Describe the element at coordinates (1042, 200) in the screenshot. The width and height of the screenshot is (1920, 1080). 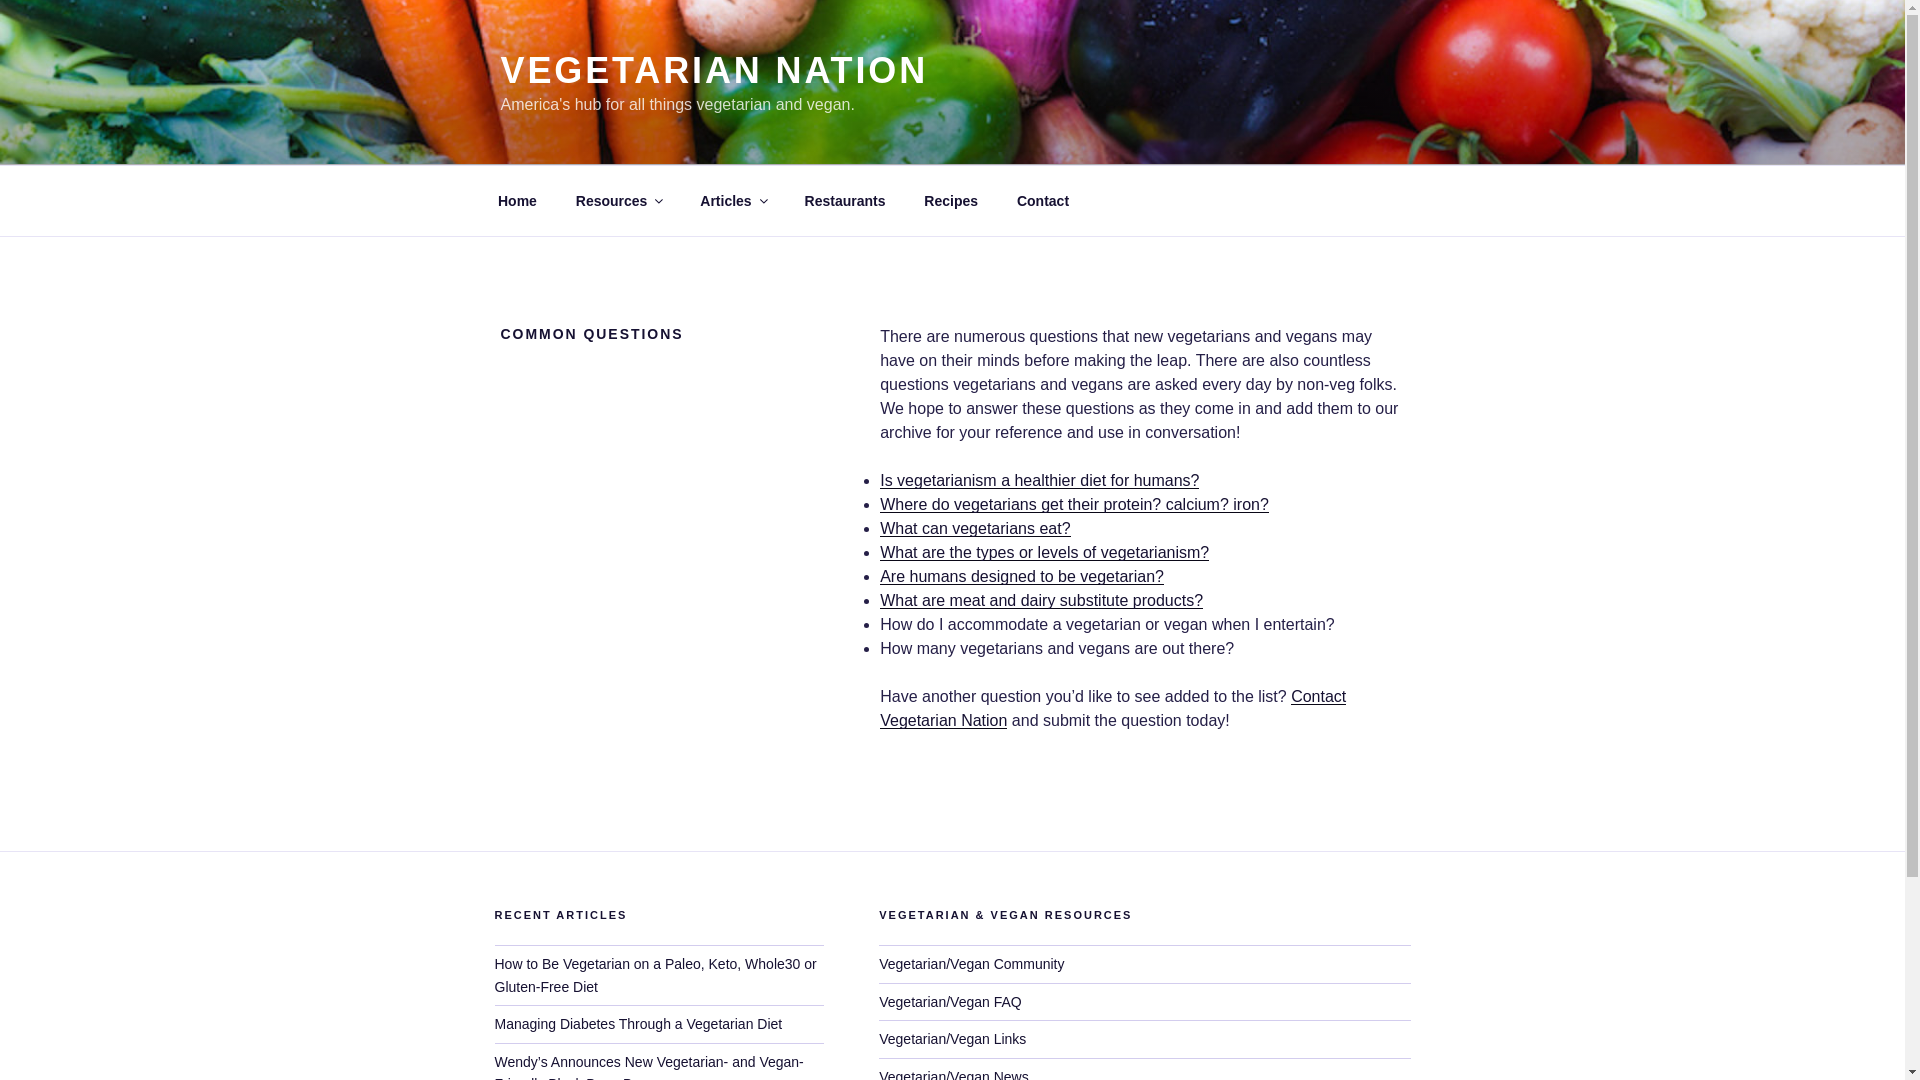
I see `Contact Vegetarian` at that location.